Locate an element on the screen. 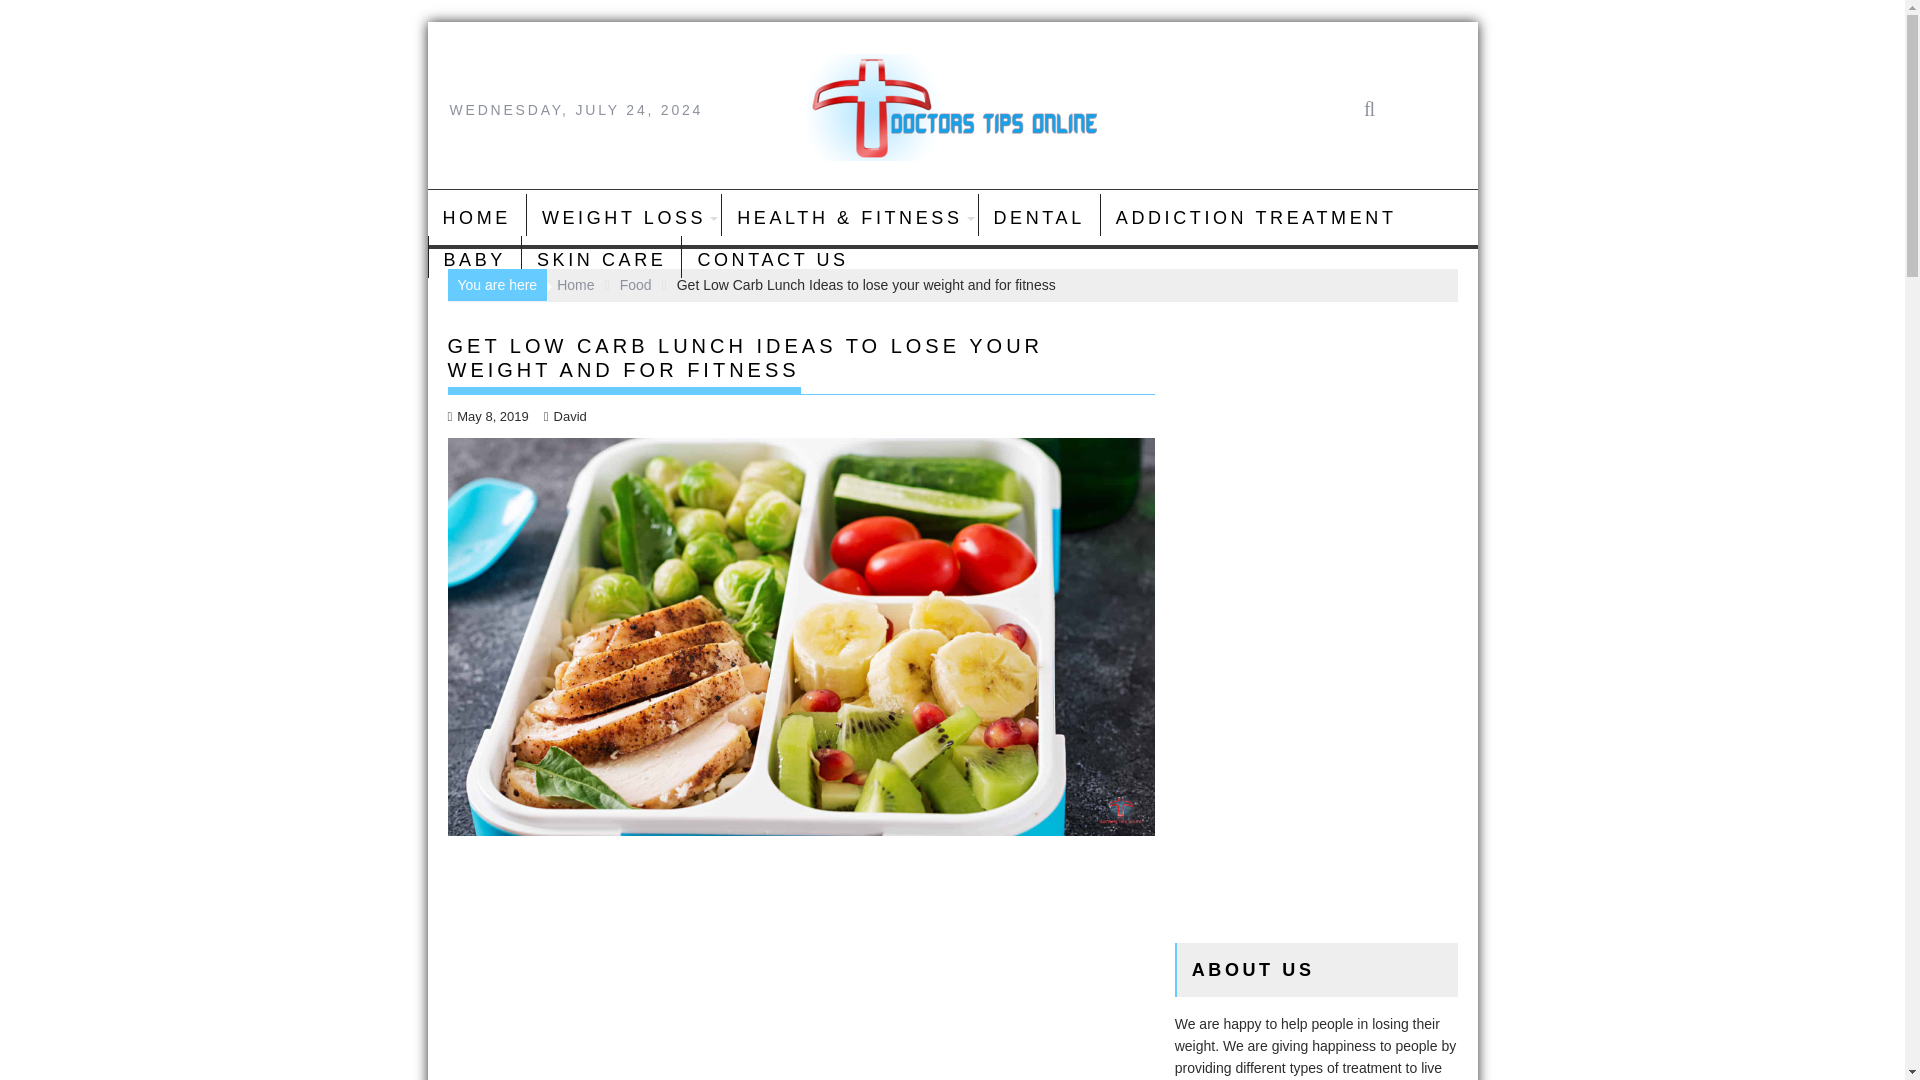  Home is located at coordinates (574, 284).